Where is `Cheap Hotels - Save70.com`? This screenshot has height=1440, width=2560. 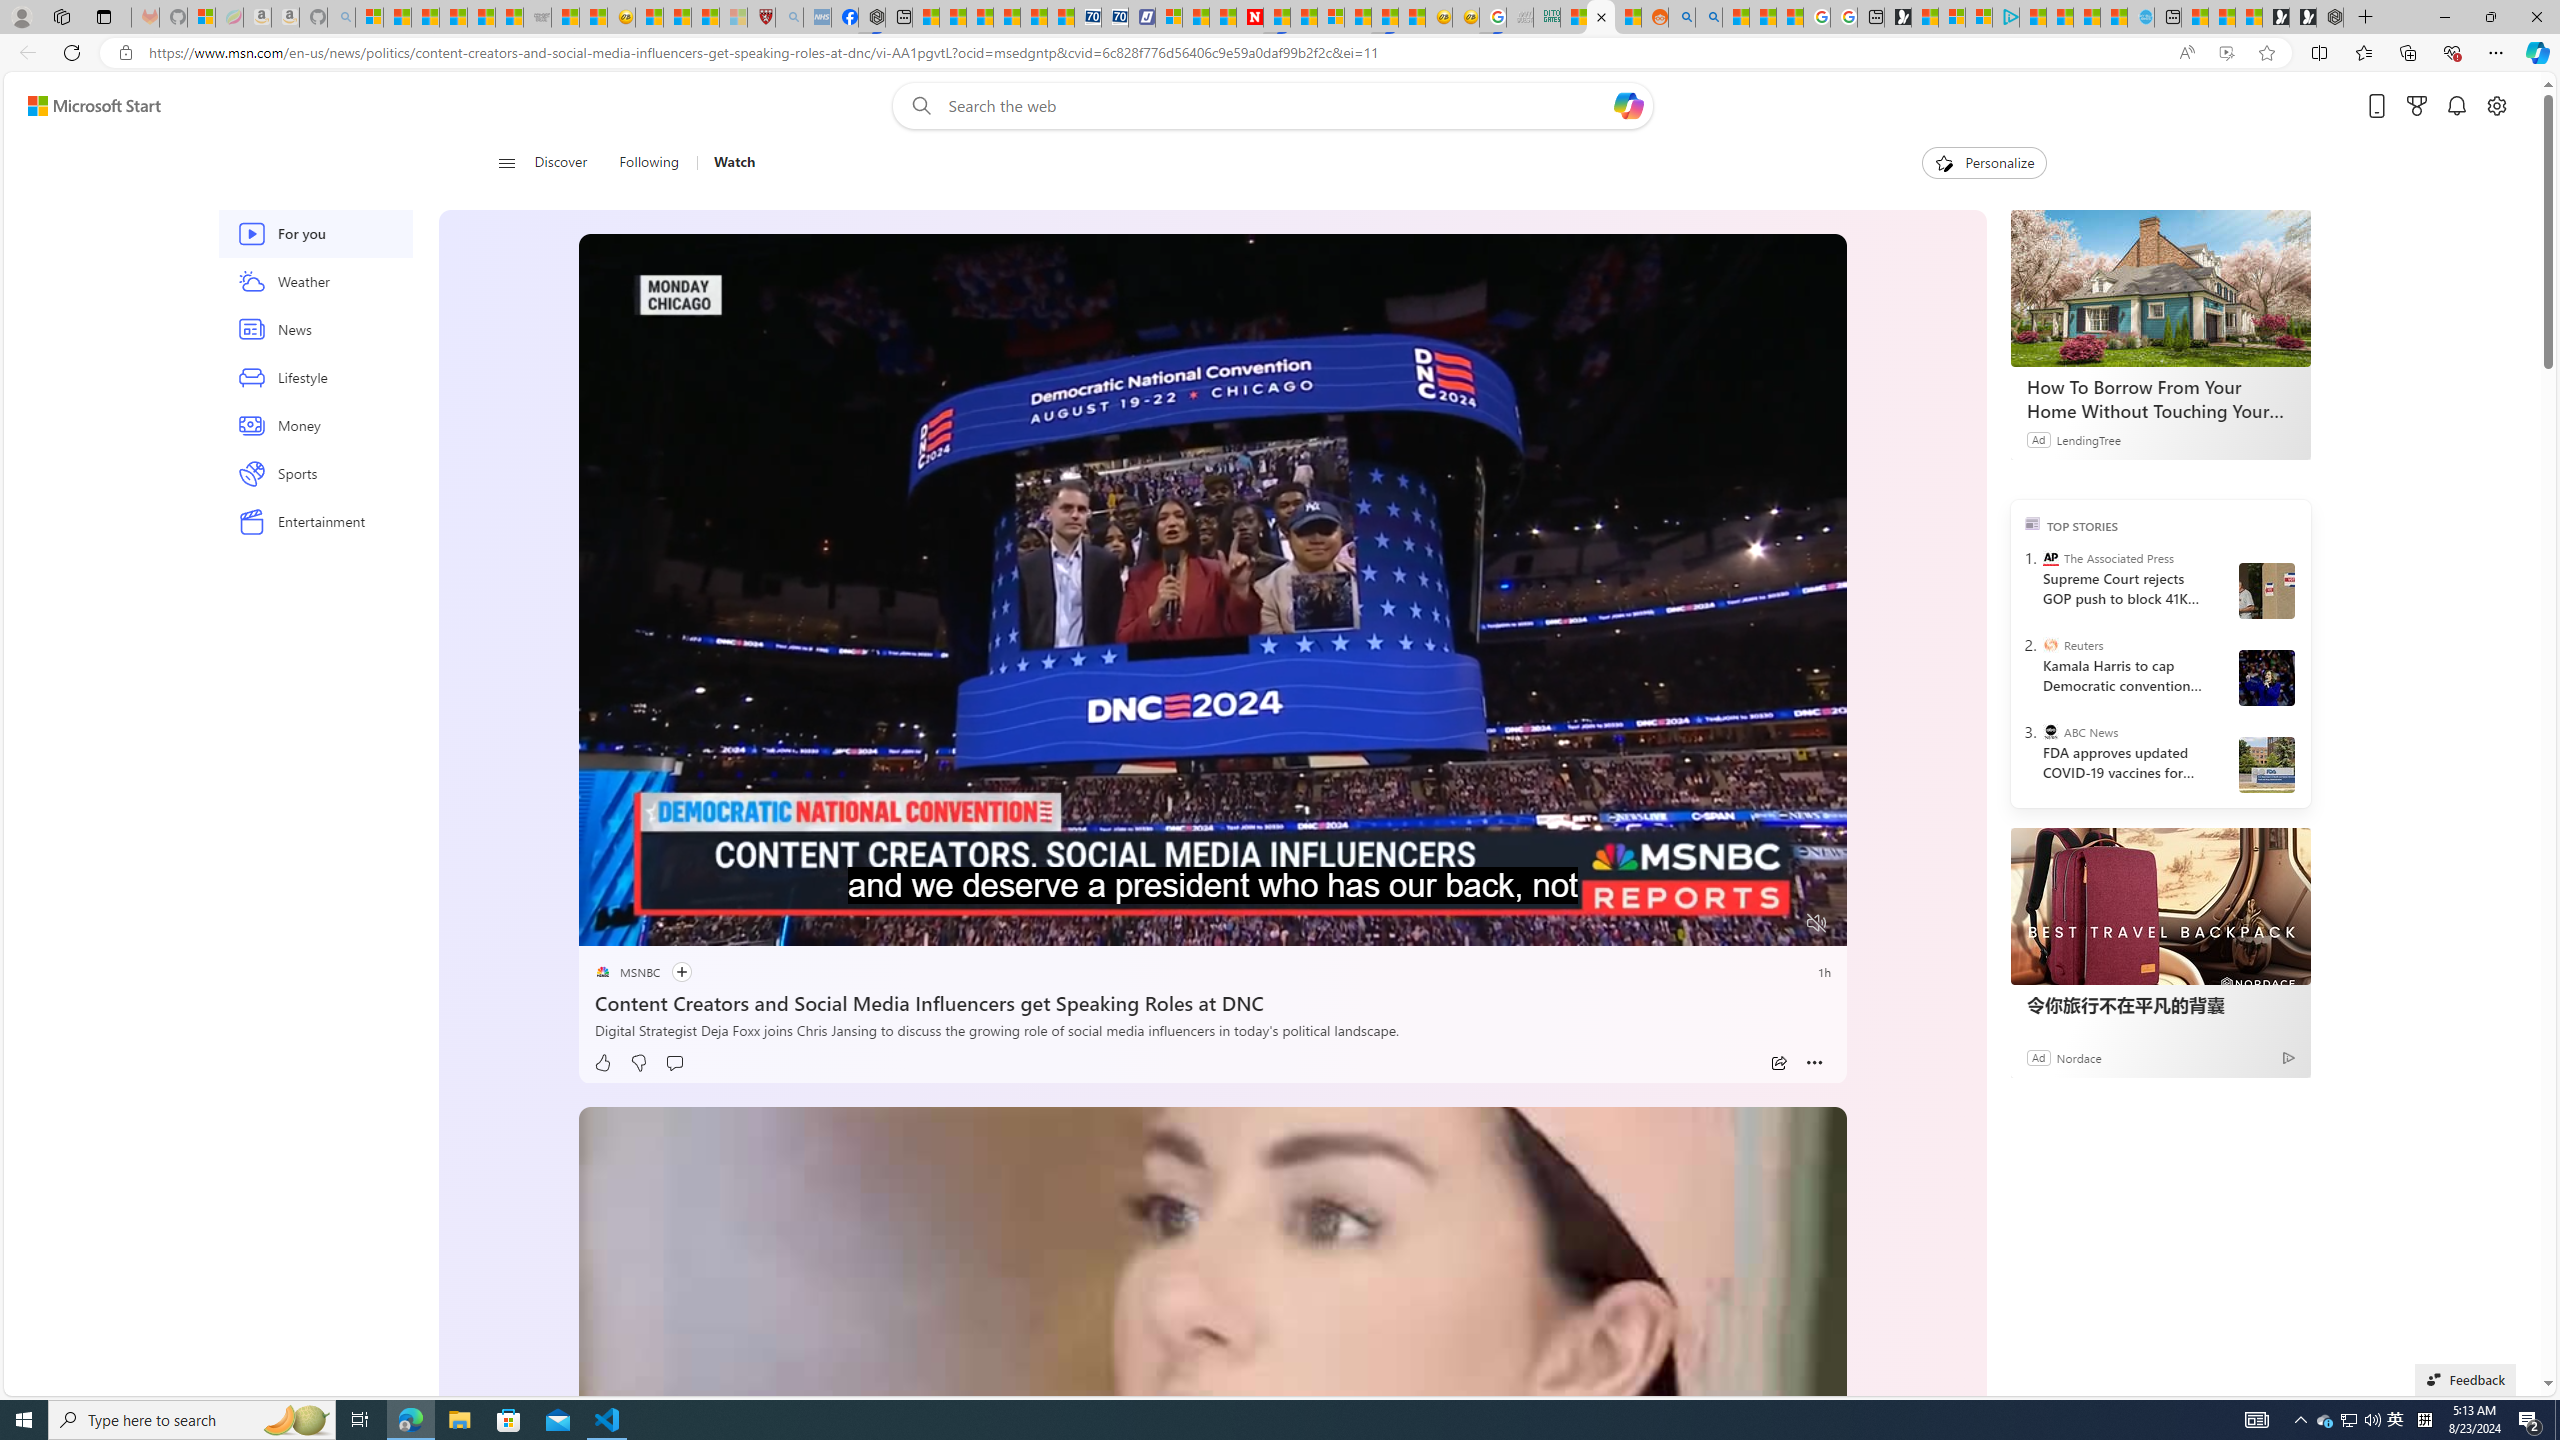 Cheap Hotels - Save70.com is located at coordinates (1114, 17).